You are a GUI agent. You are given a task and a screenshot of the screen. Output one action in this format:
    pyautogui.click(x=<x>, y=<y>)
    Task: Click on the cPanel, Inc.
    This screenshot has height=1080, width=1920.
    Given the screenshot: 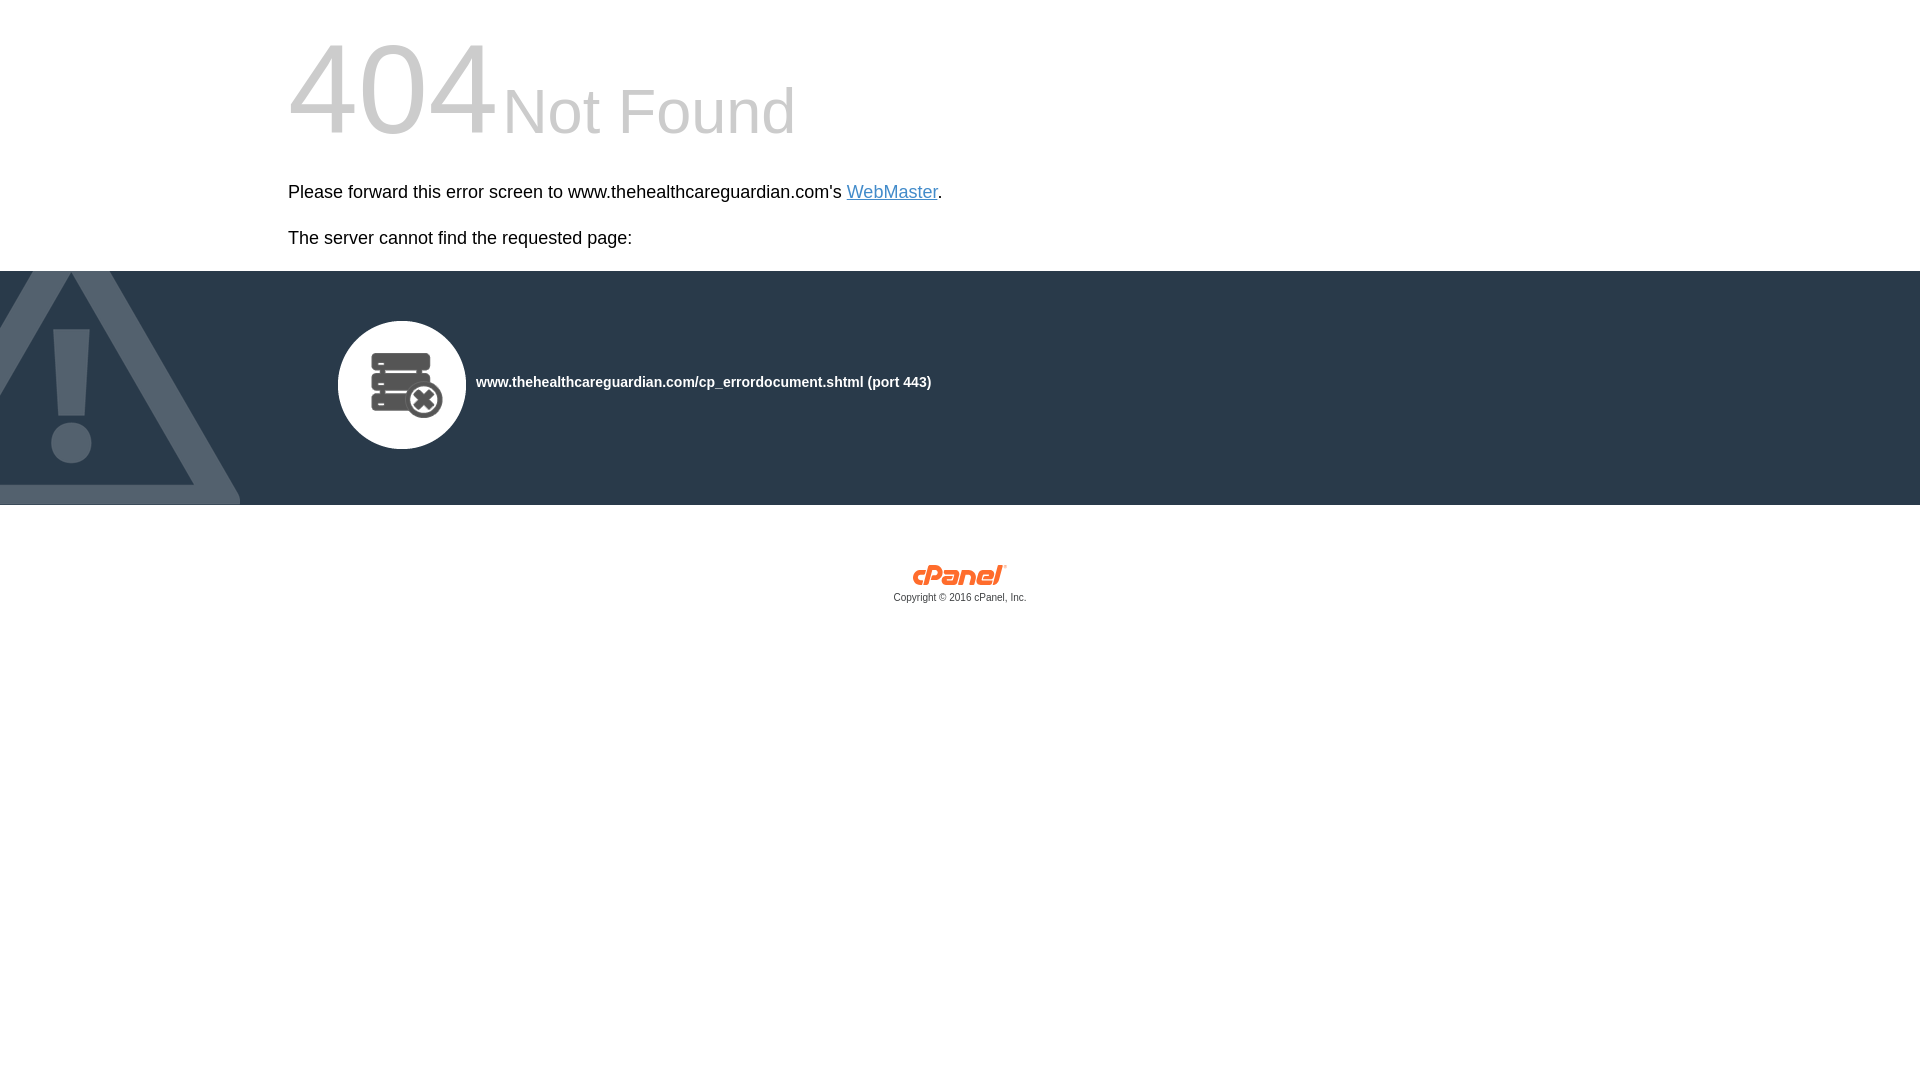 What is the action you would take?
    pyautogui.click(x=960, y=588)
    